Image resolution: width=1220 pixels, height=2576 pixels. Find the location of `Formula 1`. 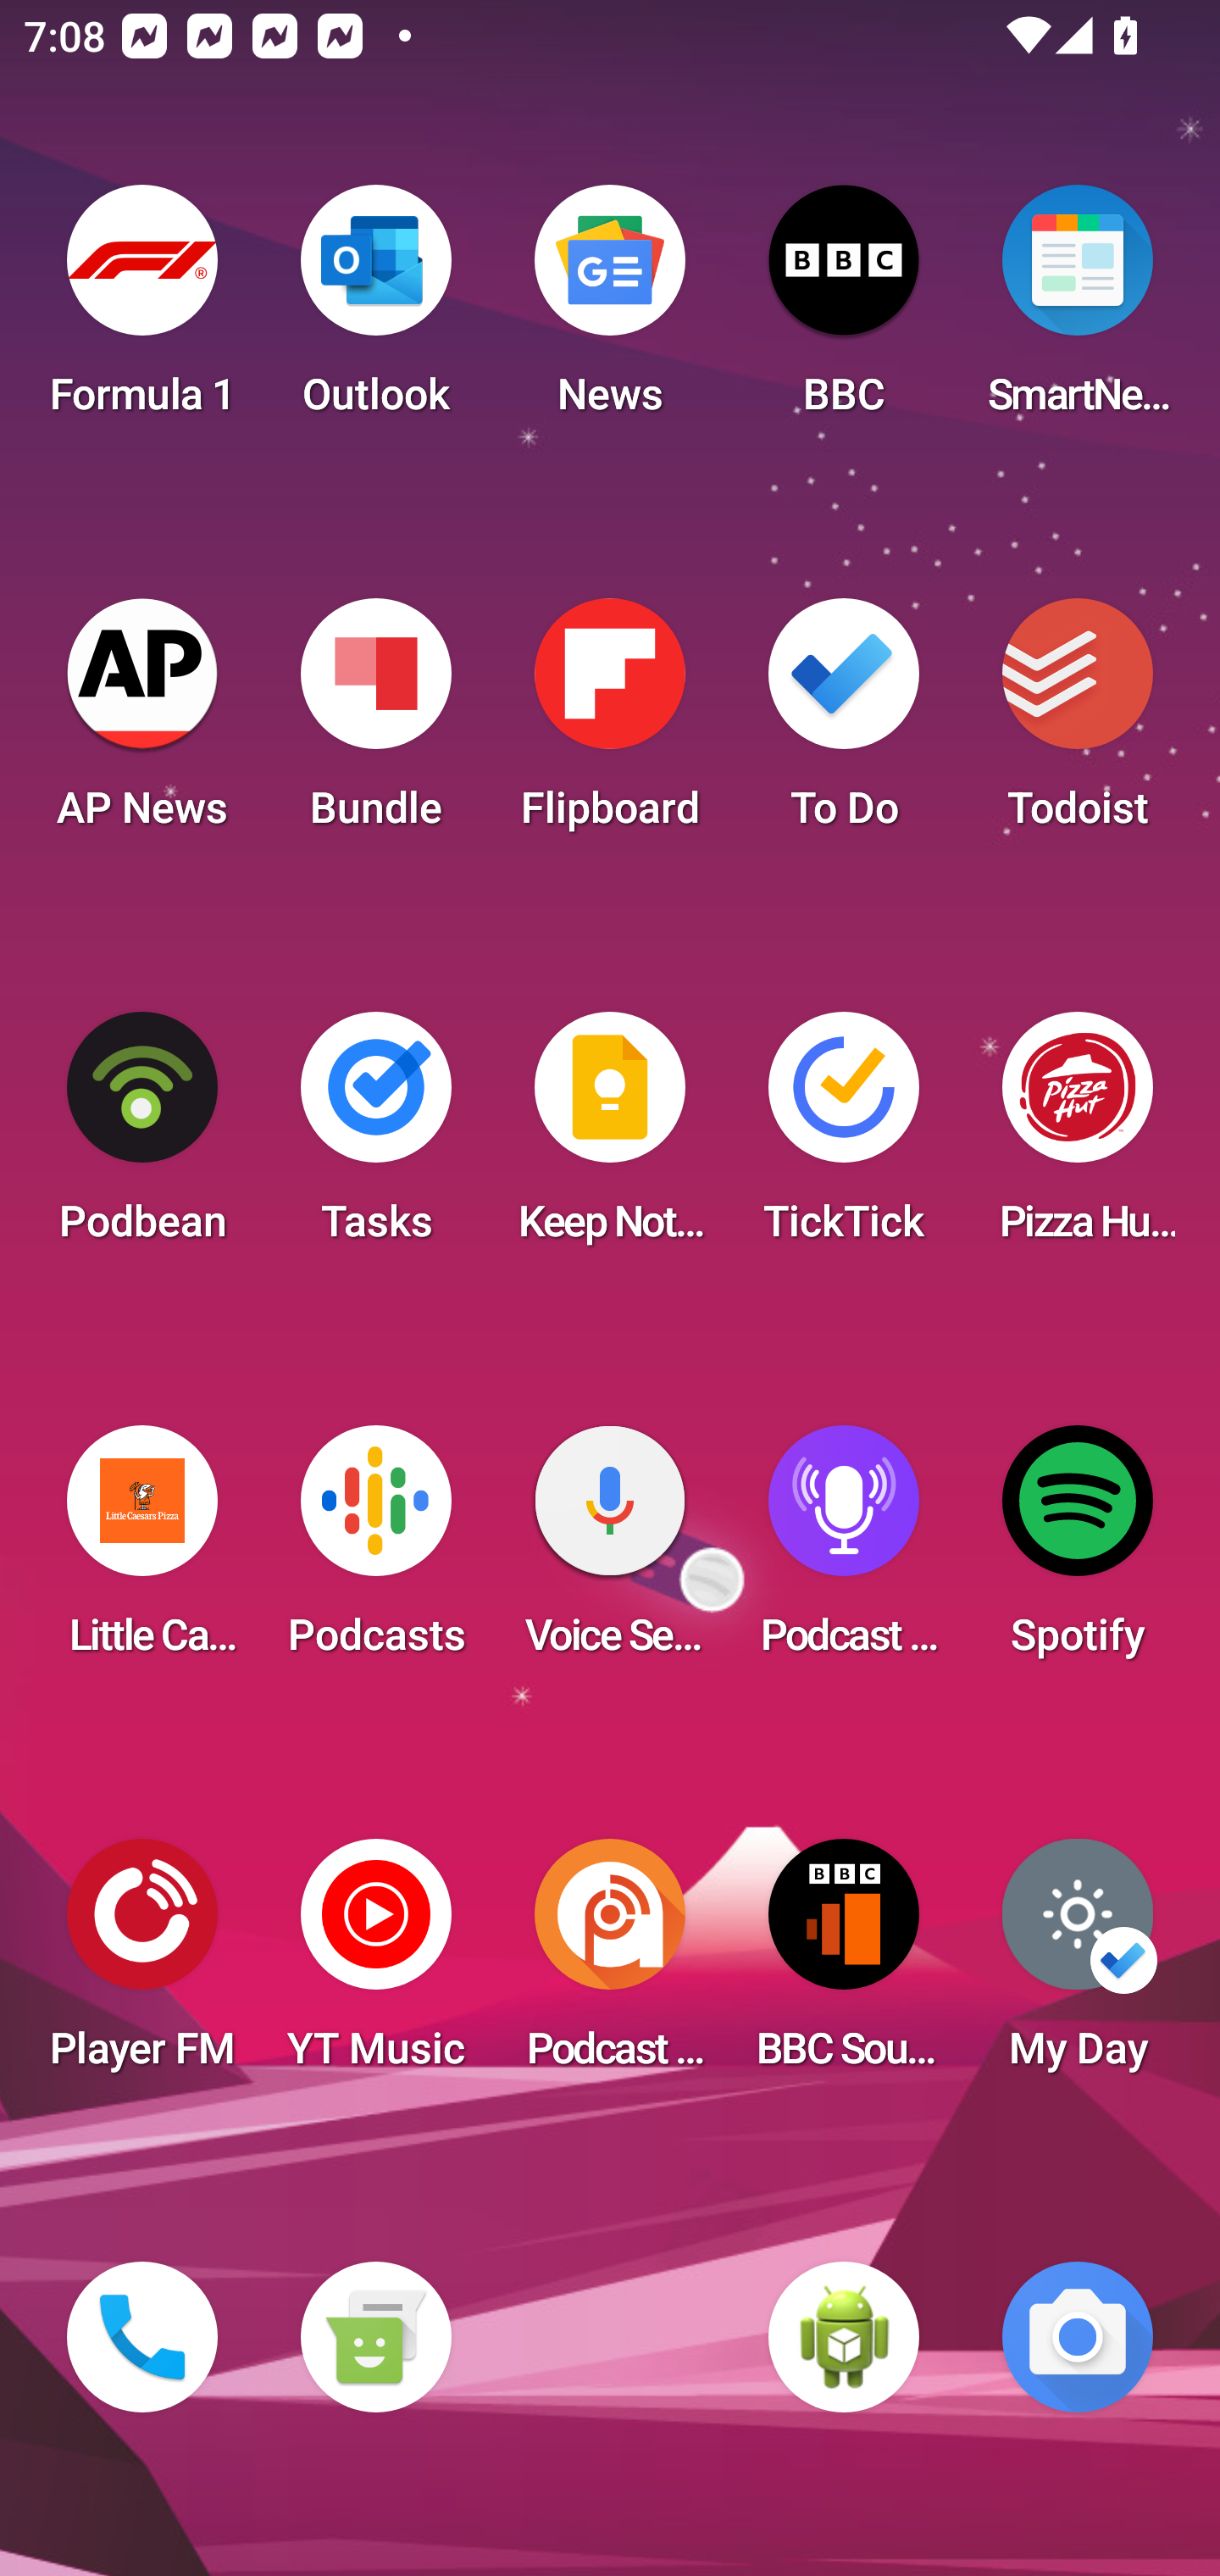

Formula 1 is located at coordinates (142, 310).